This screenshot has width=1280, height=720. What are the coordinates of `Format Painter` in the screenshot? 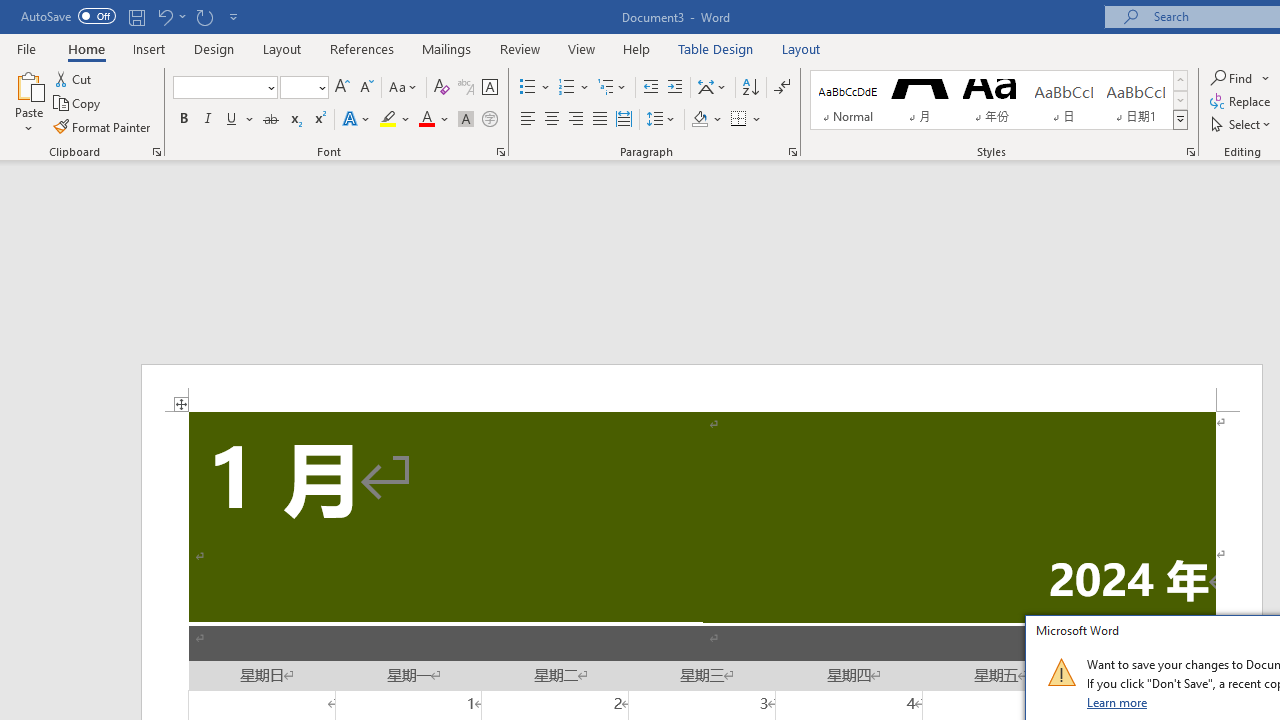 It's located at (103, 126).